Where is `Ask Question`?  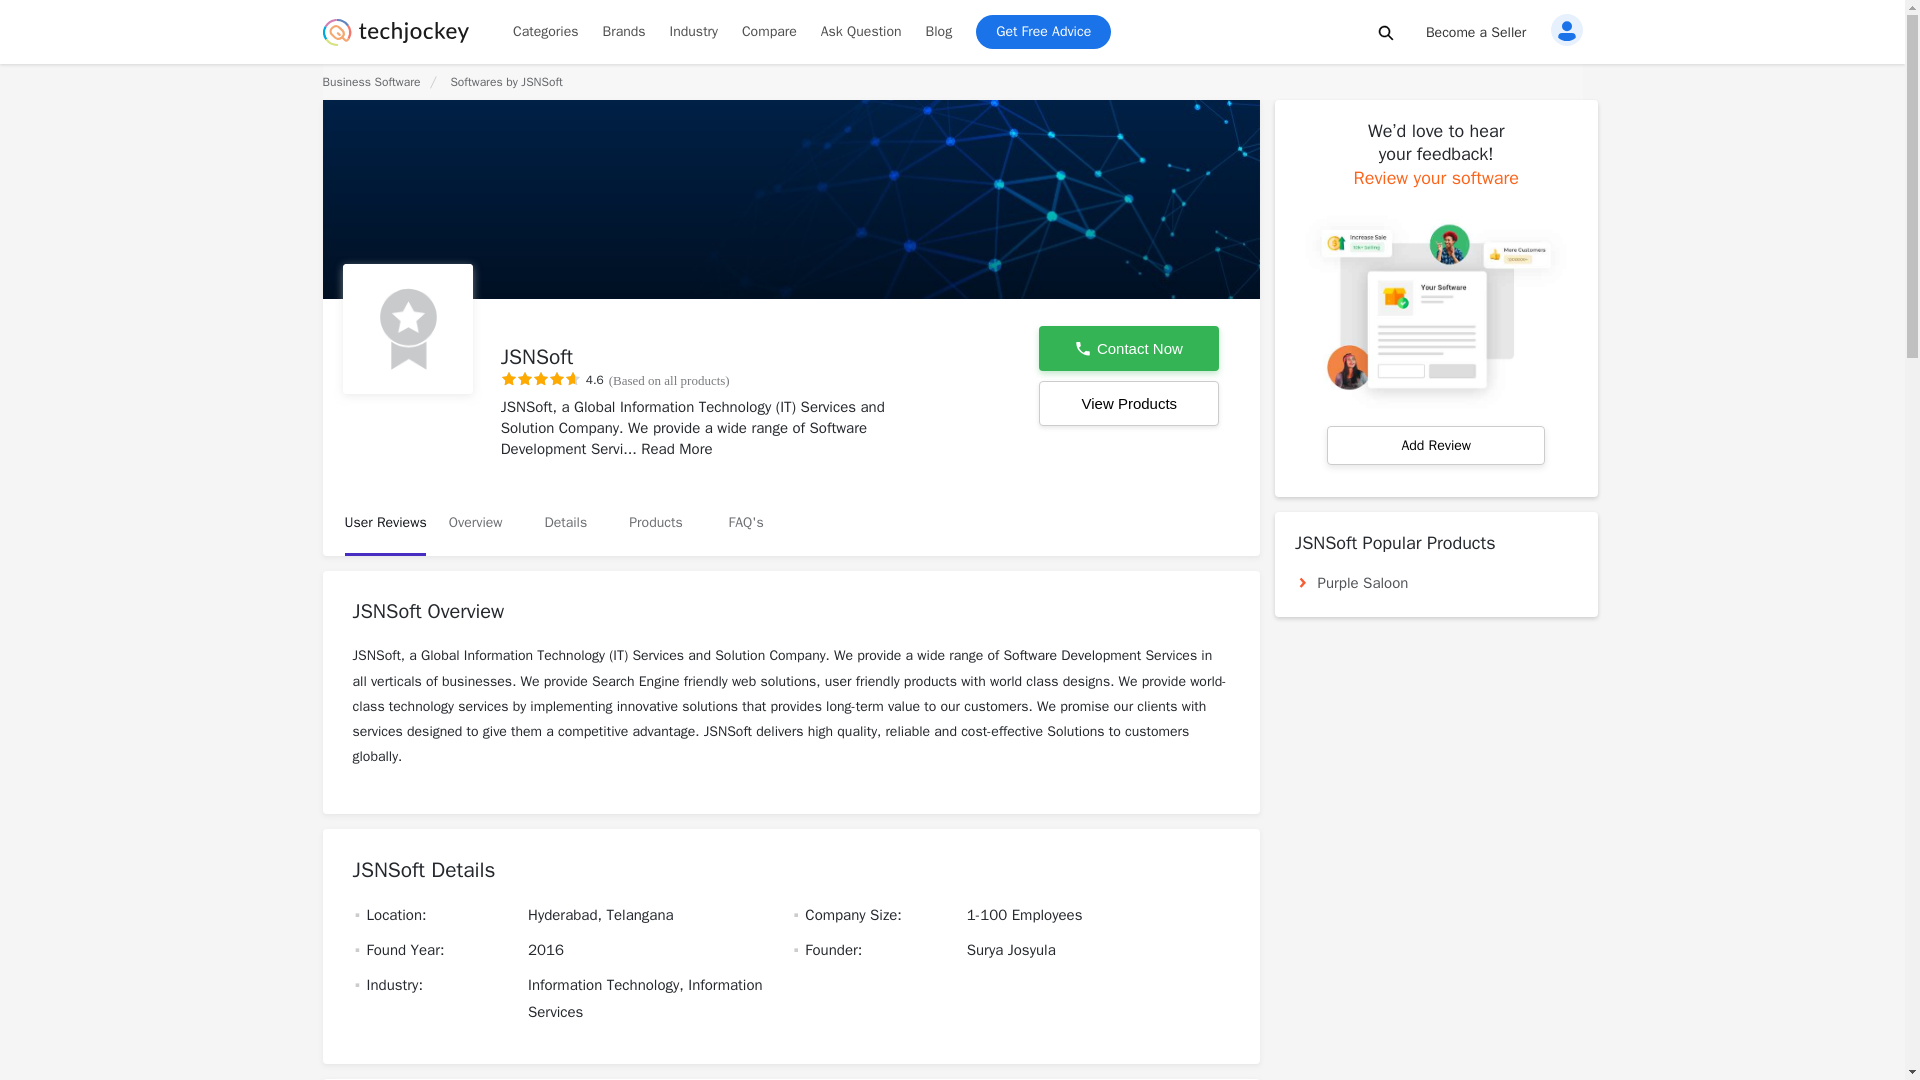 Ask Question is located at coordinates (860, 32).